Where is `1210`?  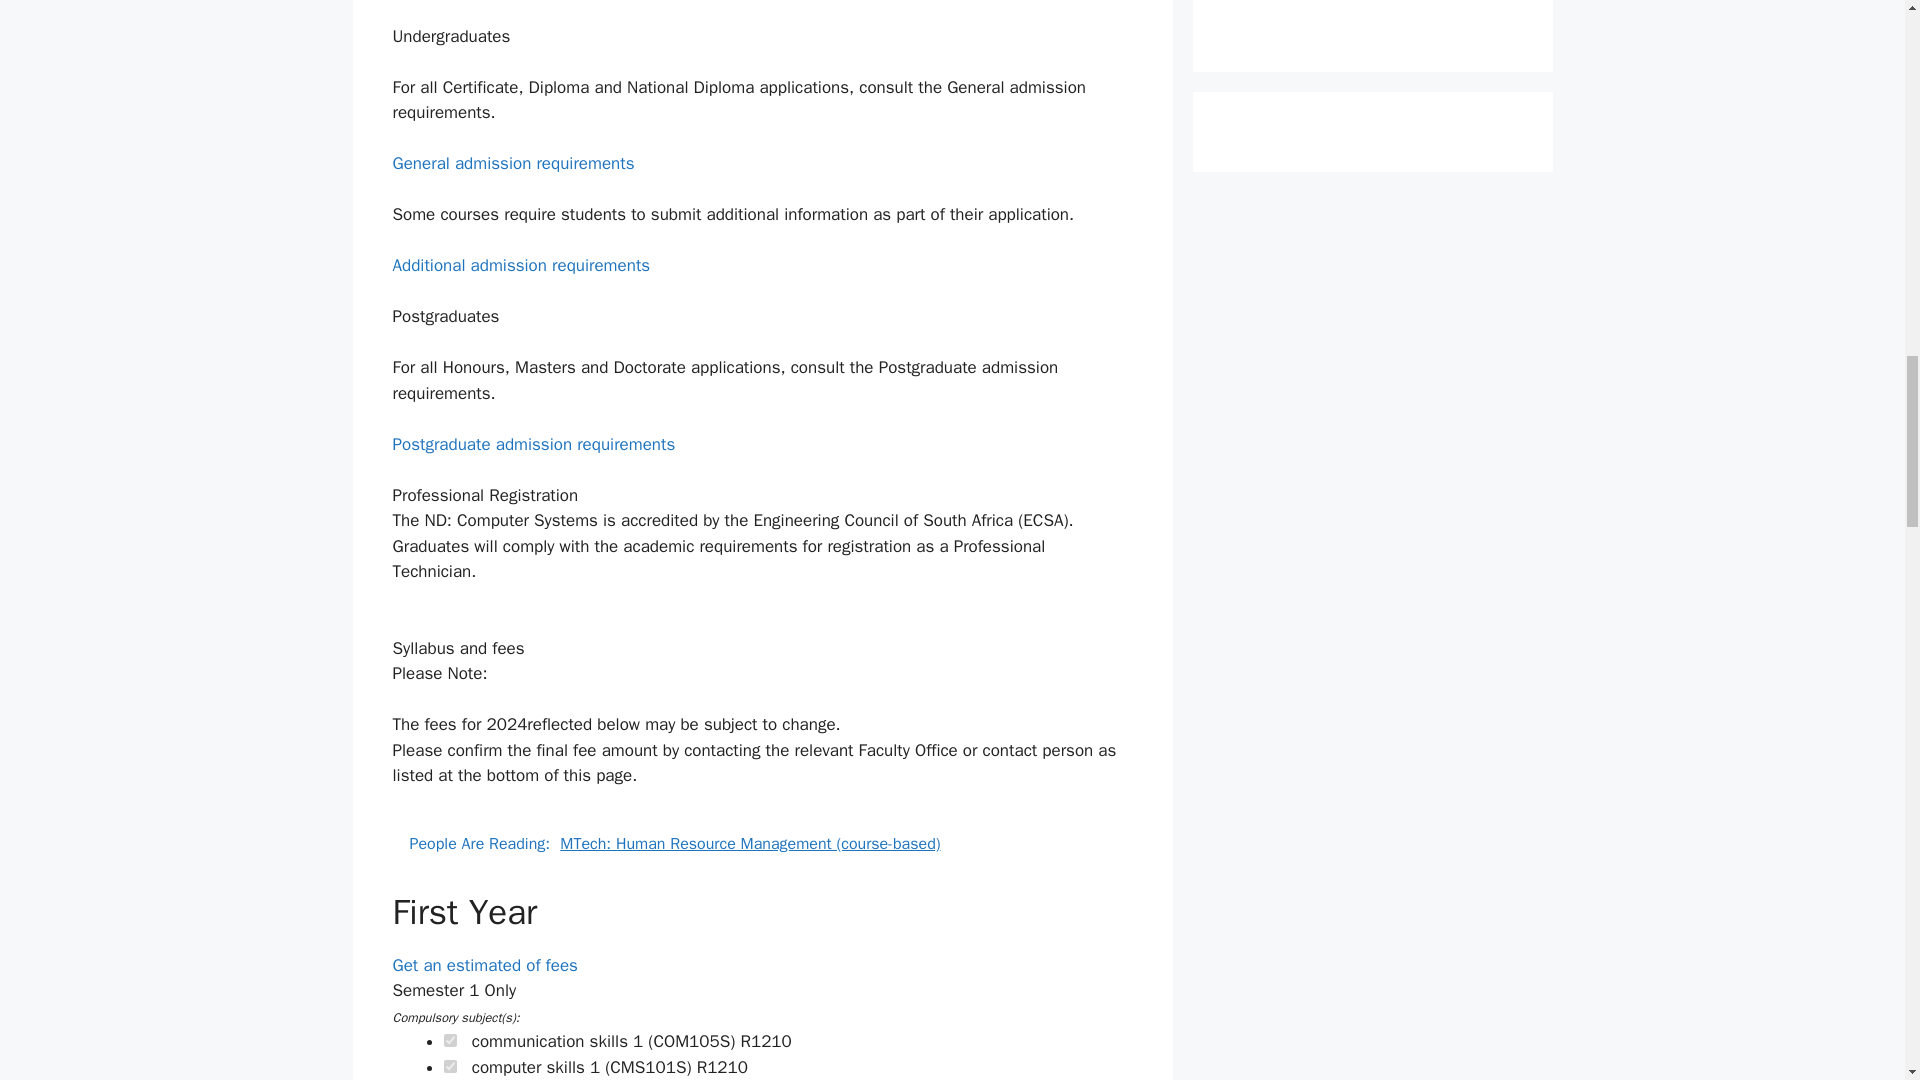 1210 is located at coordinates (450, 1066).